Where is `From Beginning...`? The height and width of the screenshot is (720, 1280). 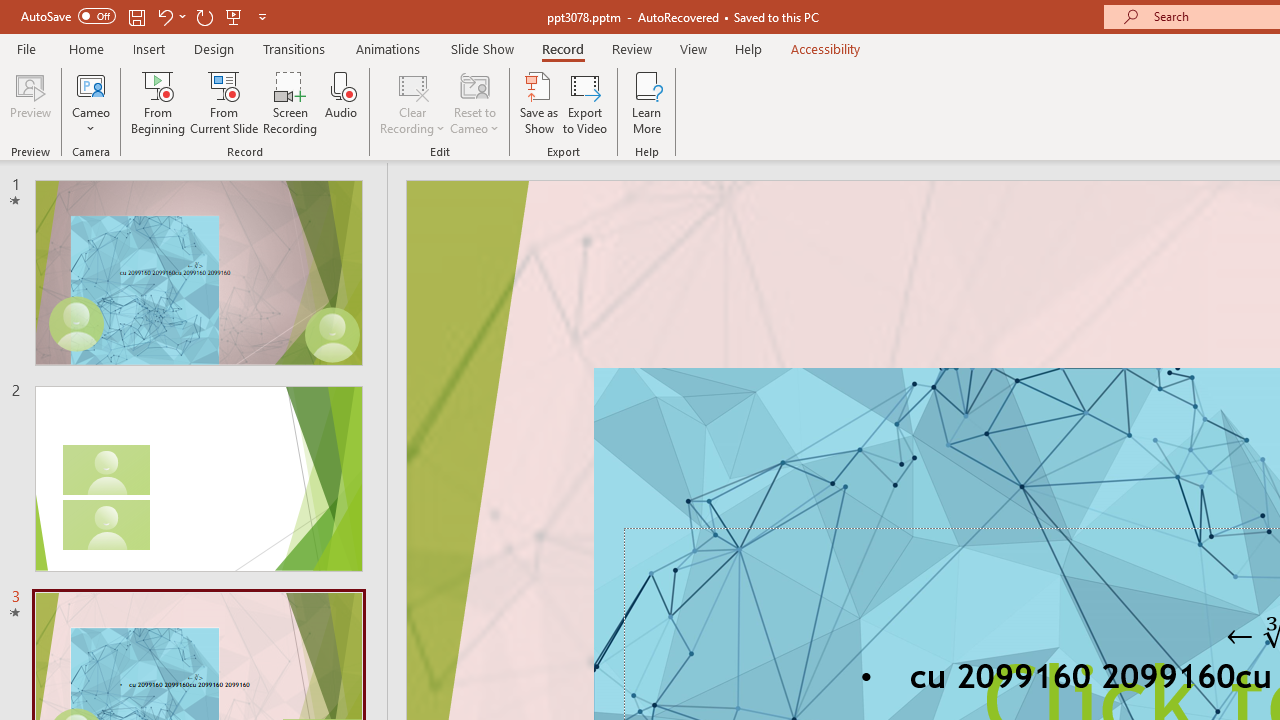 From Beginning... is located at coordinates (158, 102).